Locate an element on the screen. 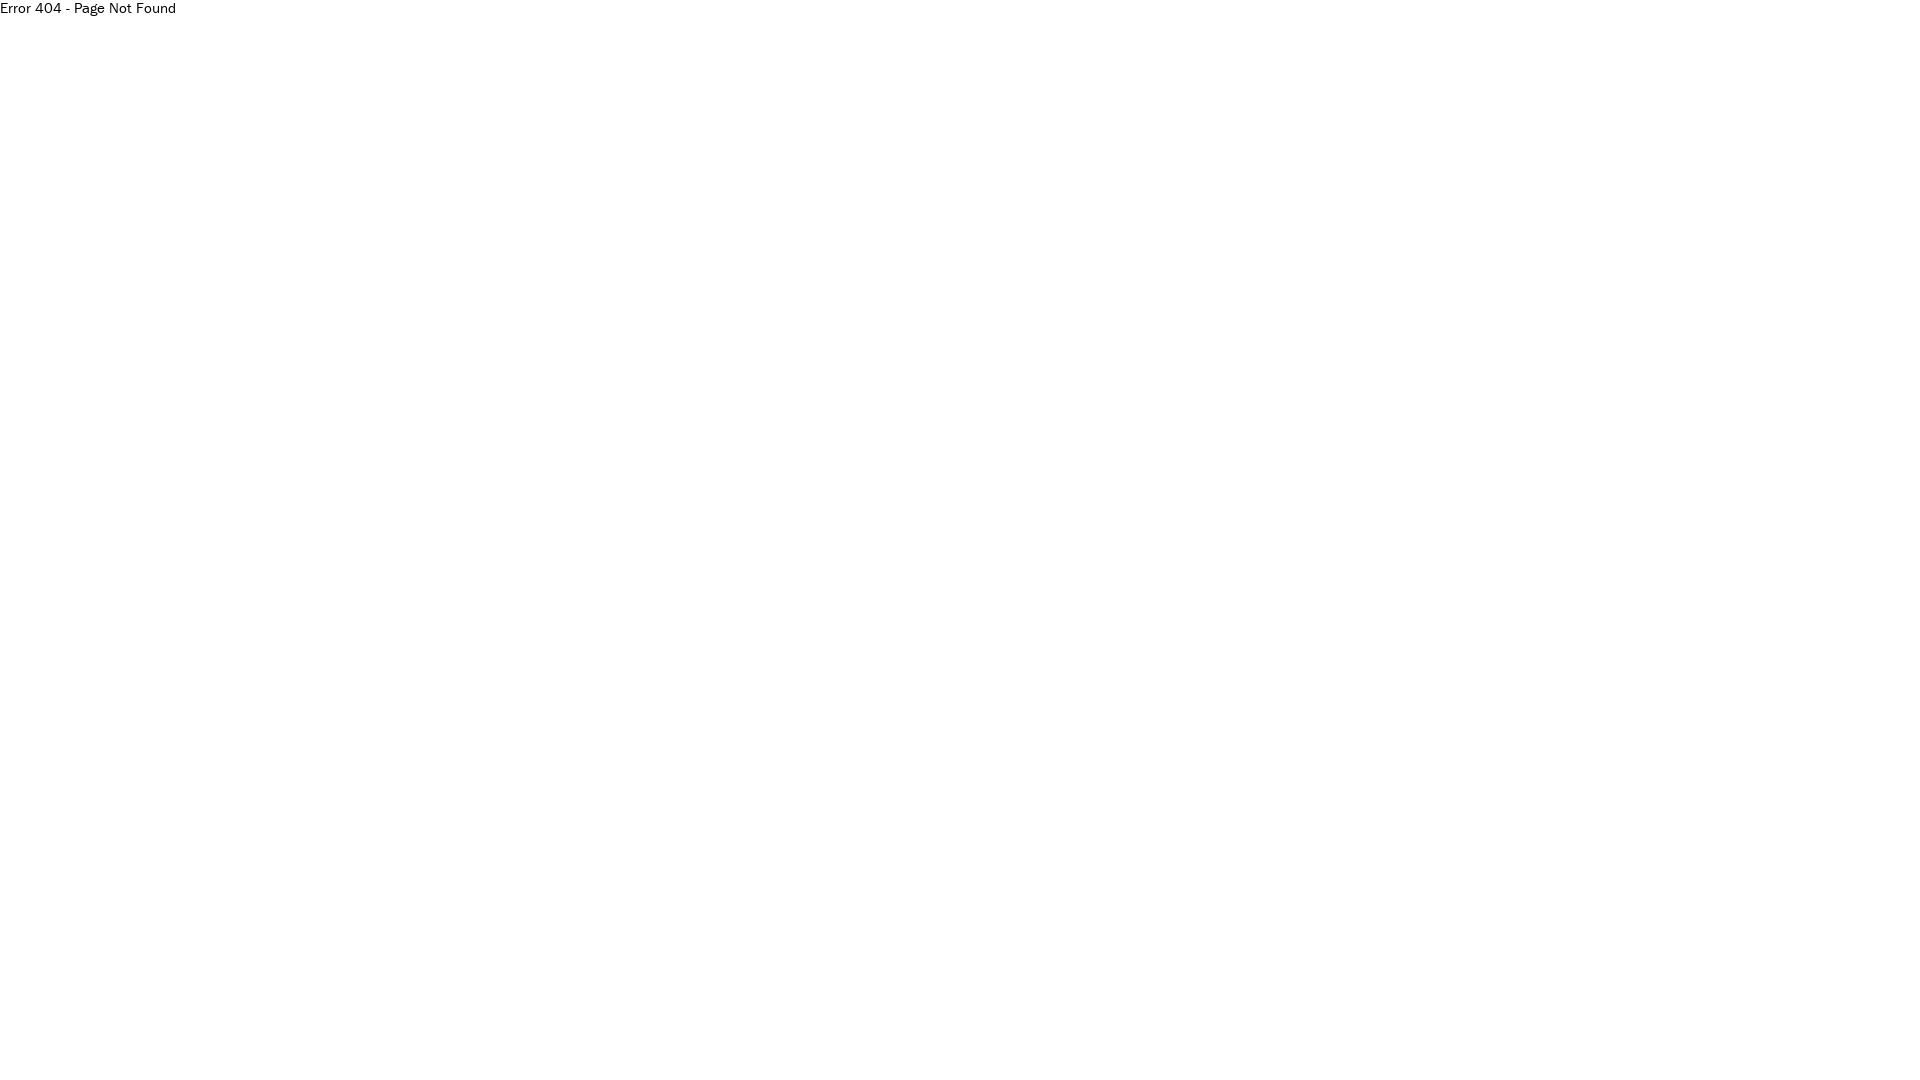  STORE is located at coordinates (764, 1034).